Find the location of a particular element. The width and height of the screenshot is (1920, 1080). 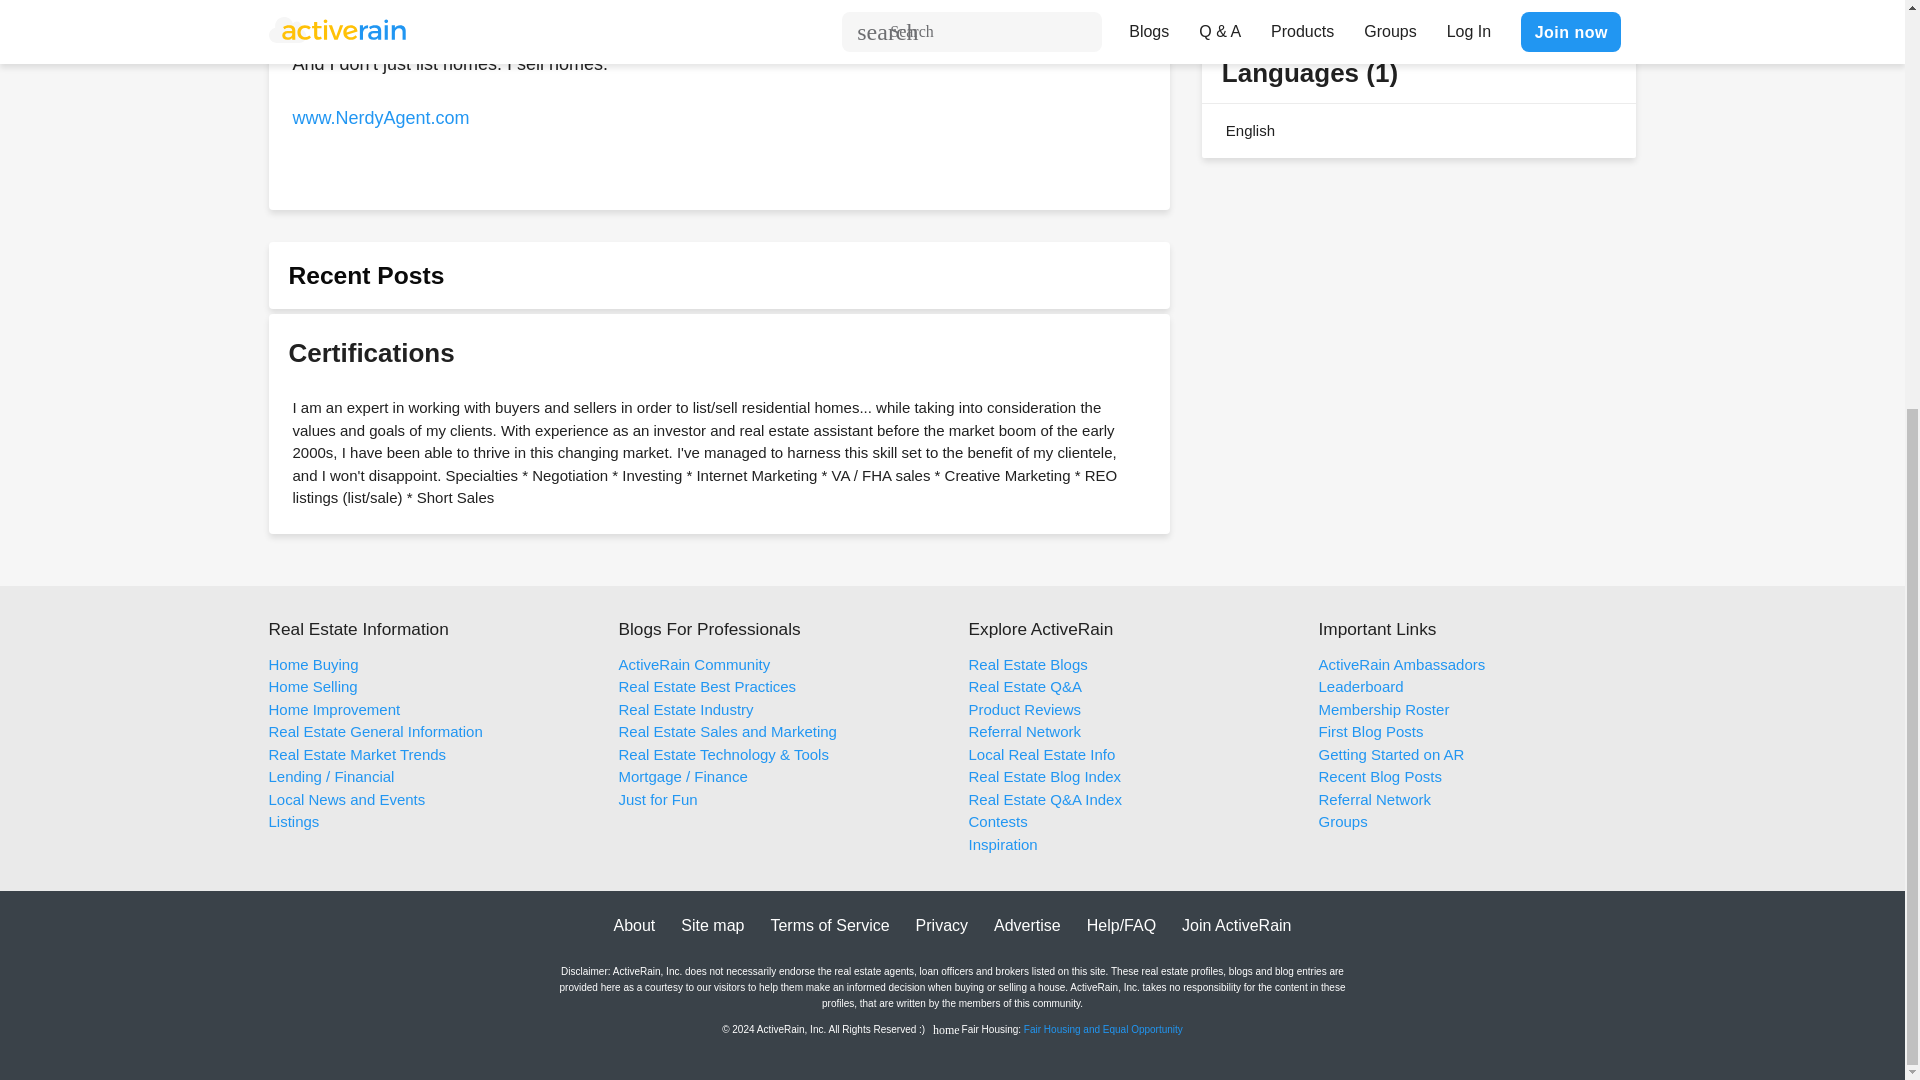

Real Estate Market Trends is located at coordinates (356, 754).